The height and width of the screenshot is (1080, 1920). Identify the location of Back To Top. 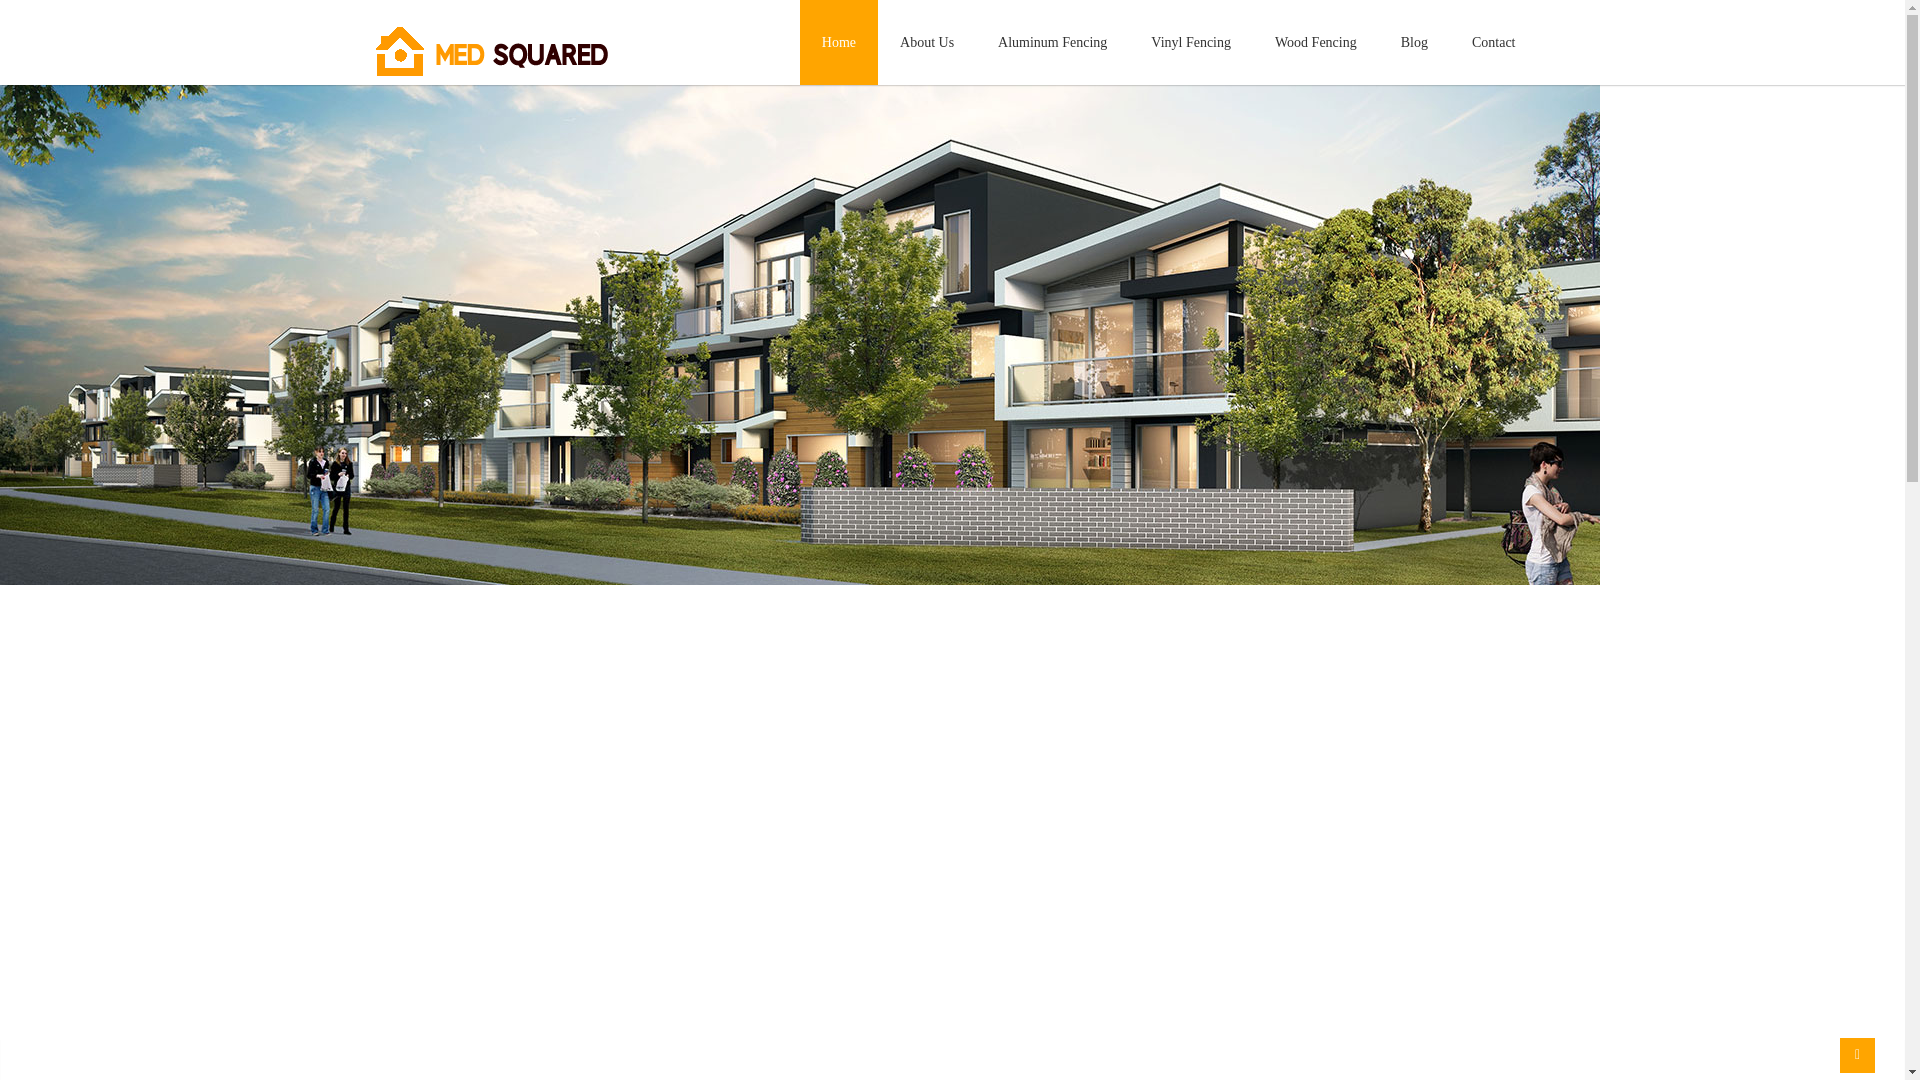
(1858, 1056).